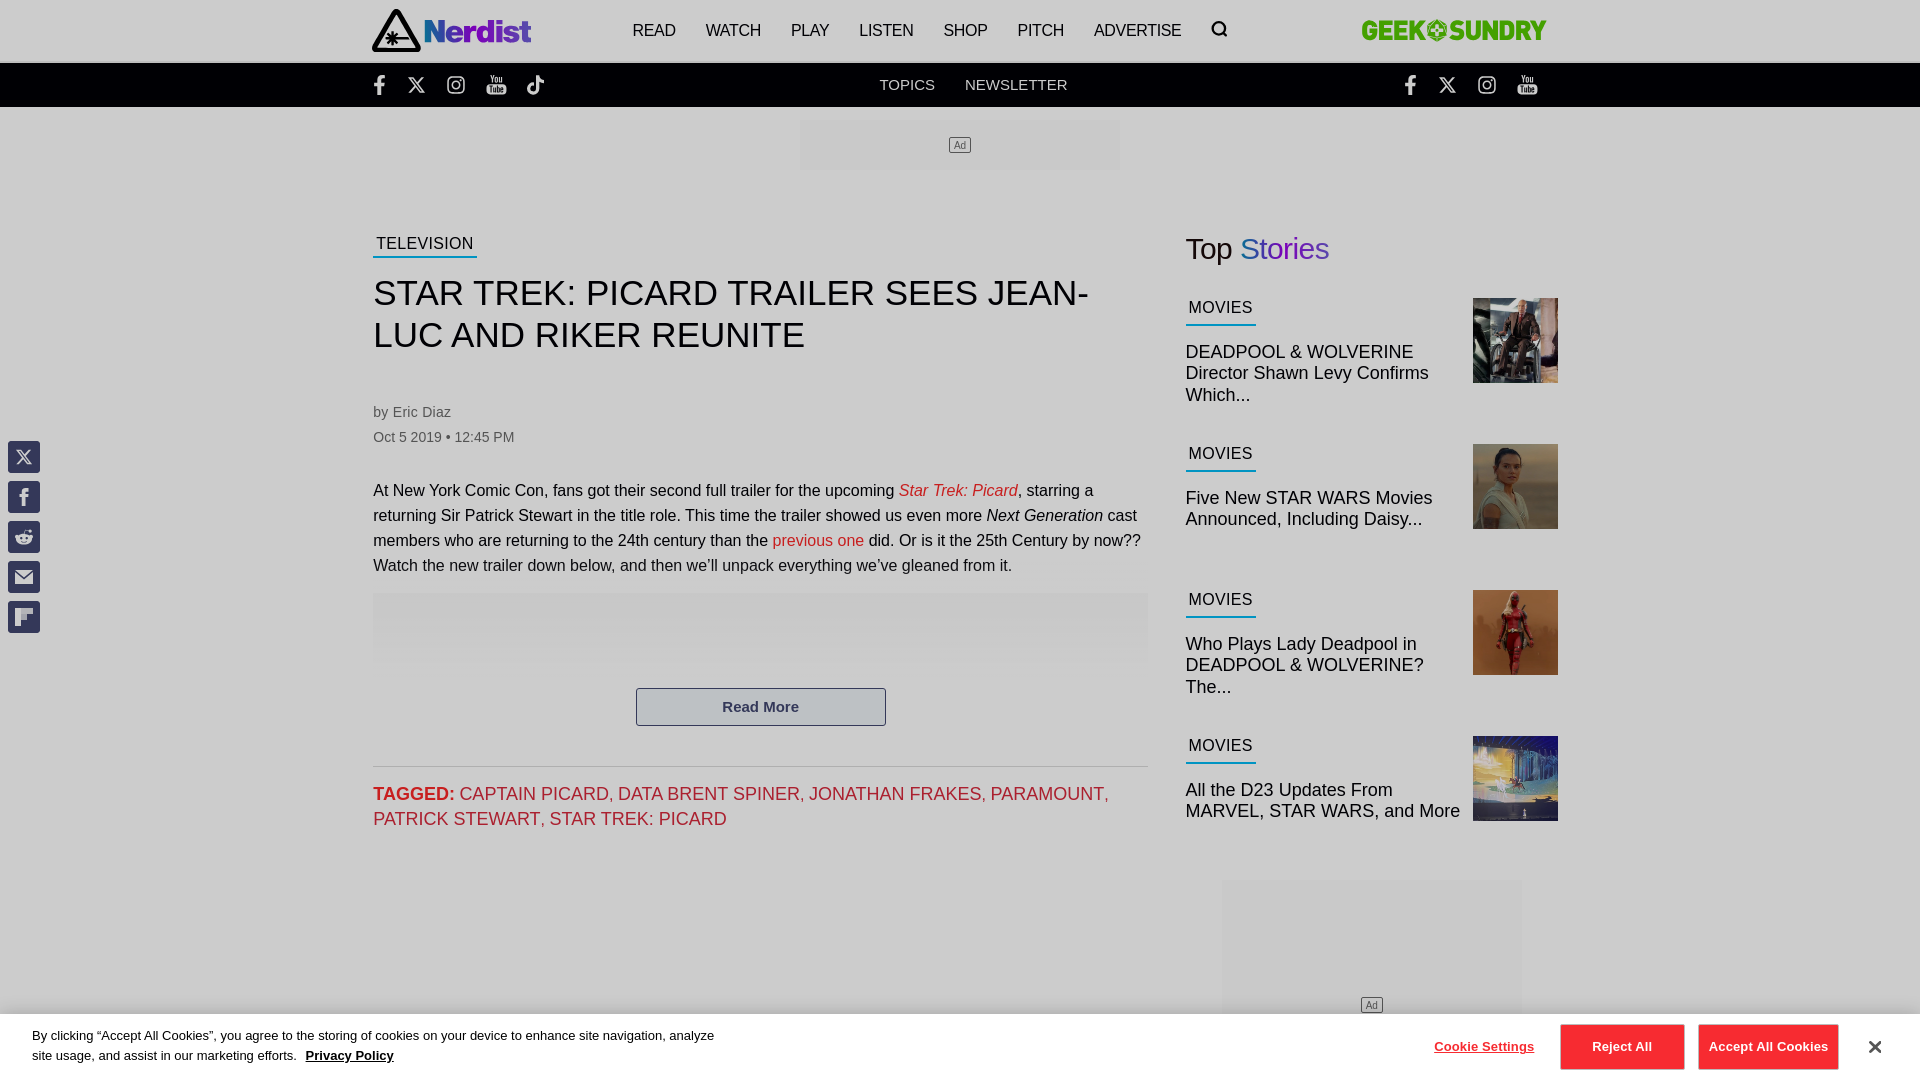  Describe the element at coordinates (349, 1054) in the screenshot. I see `Privacy Policy` at that location.